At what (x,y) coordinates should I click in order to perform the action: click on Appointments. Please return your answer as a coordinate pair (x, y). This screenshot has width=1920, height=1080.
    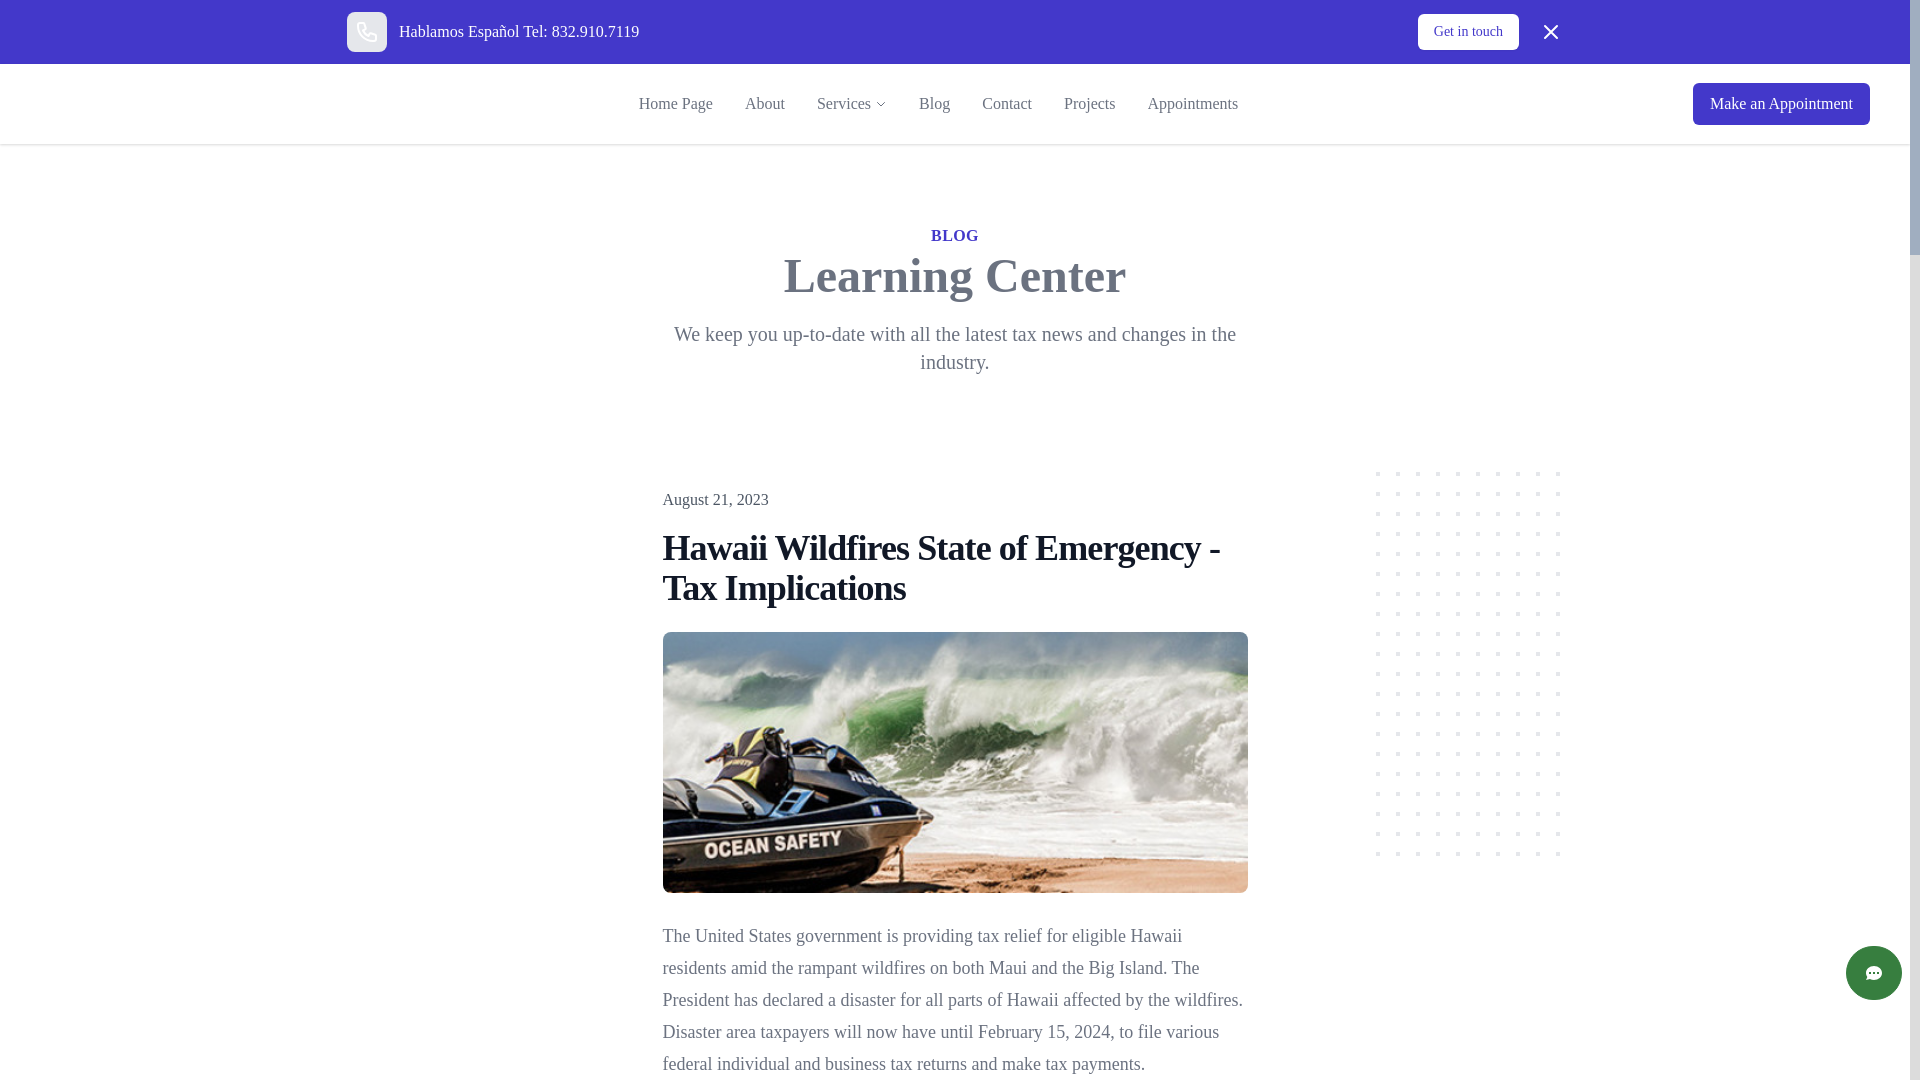
    Looking at the image, I should click on (1194, 104).